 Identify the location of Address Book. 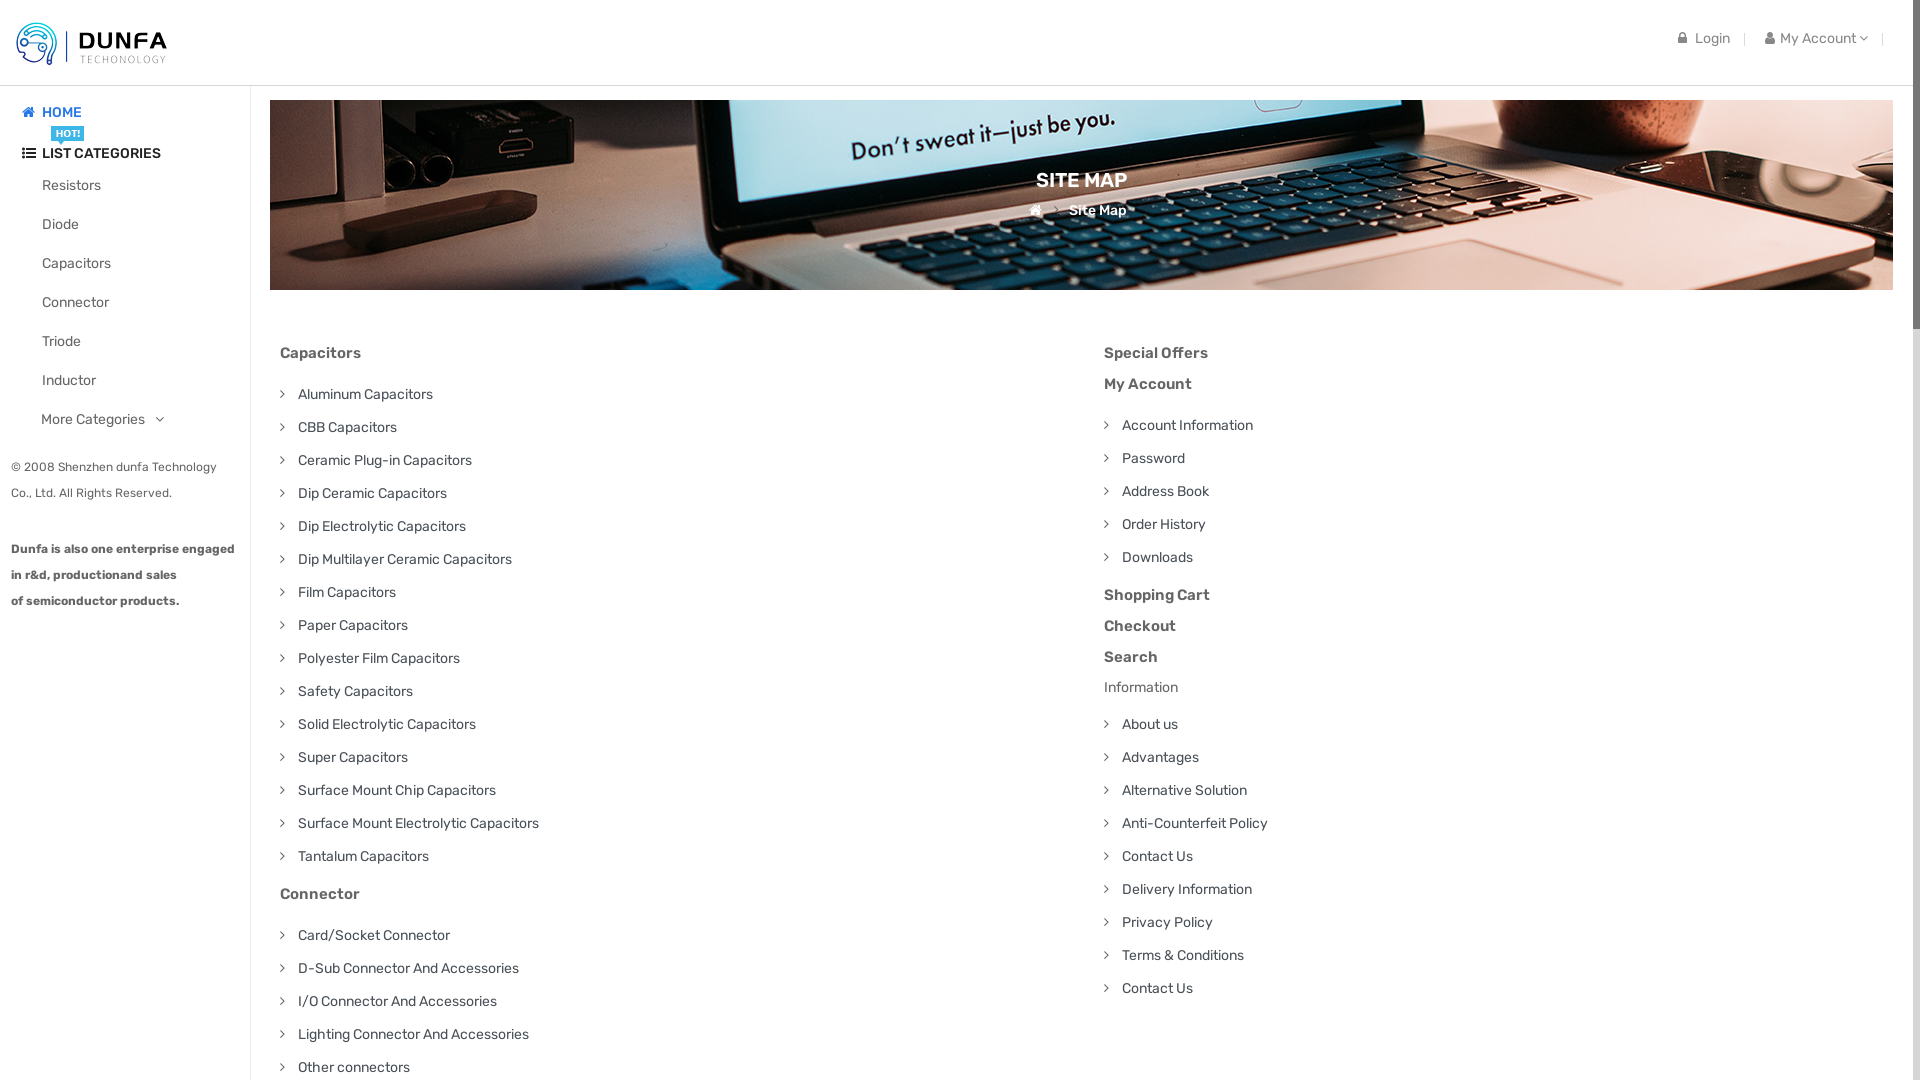
(1166, 492).